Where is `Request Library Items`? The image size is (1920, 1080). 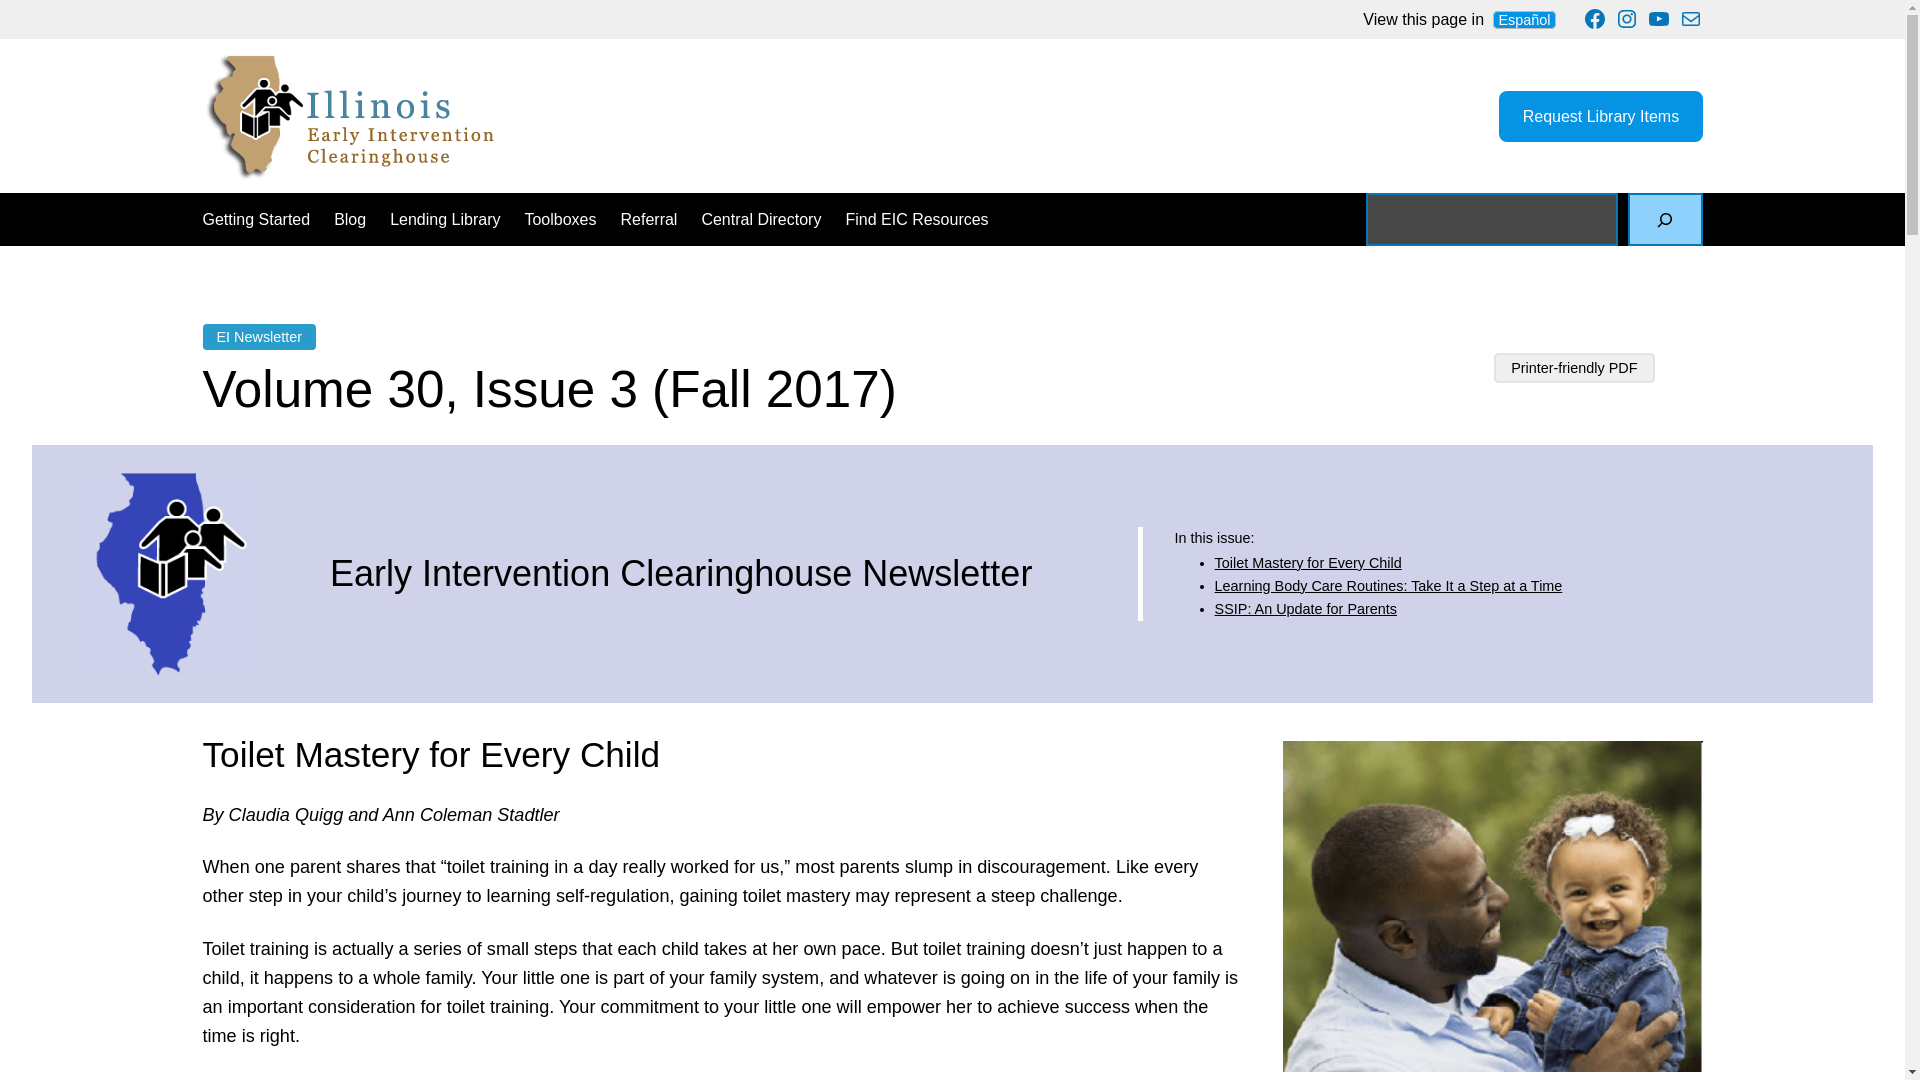
Request Library Items is located at coordinates (1600, 116).